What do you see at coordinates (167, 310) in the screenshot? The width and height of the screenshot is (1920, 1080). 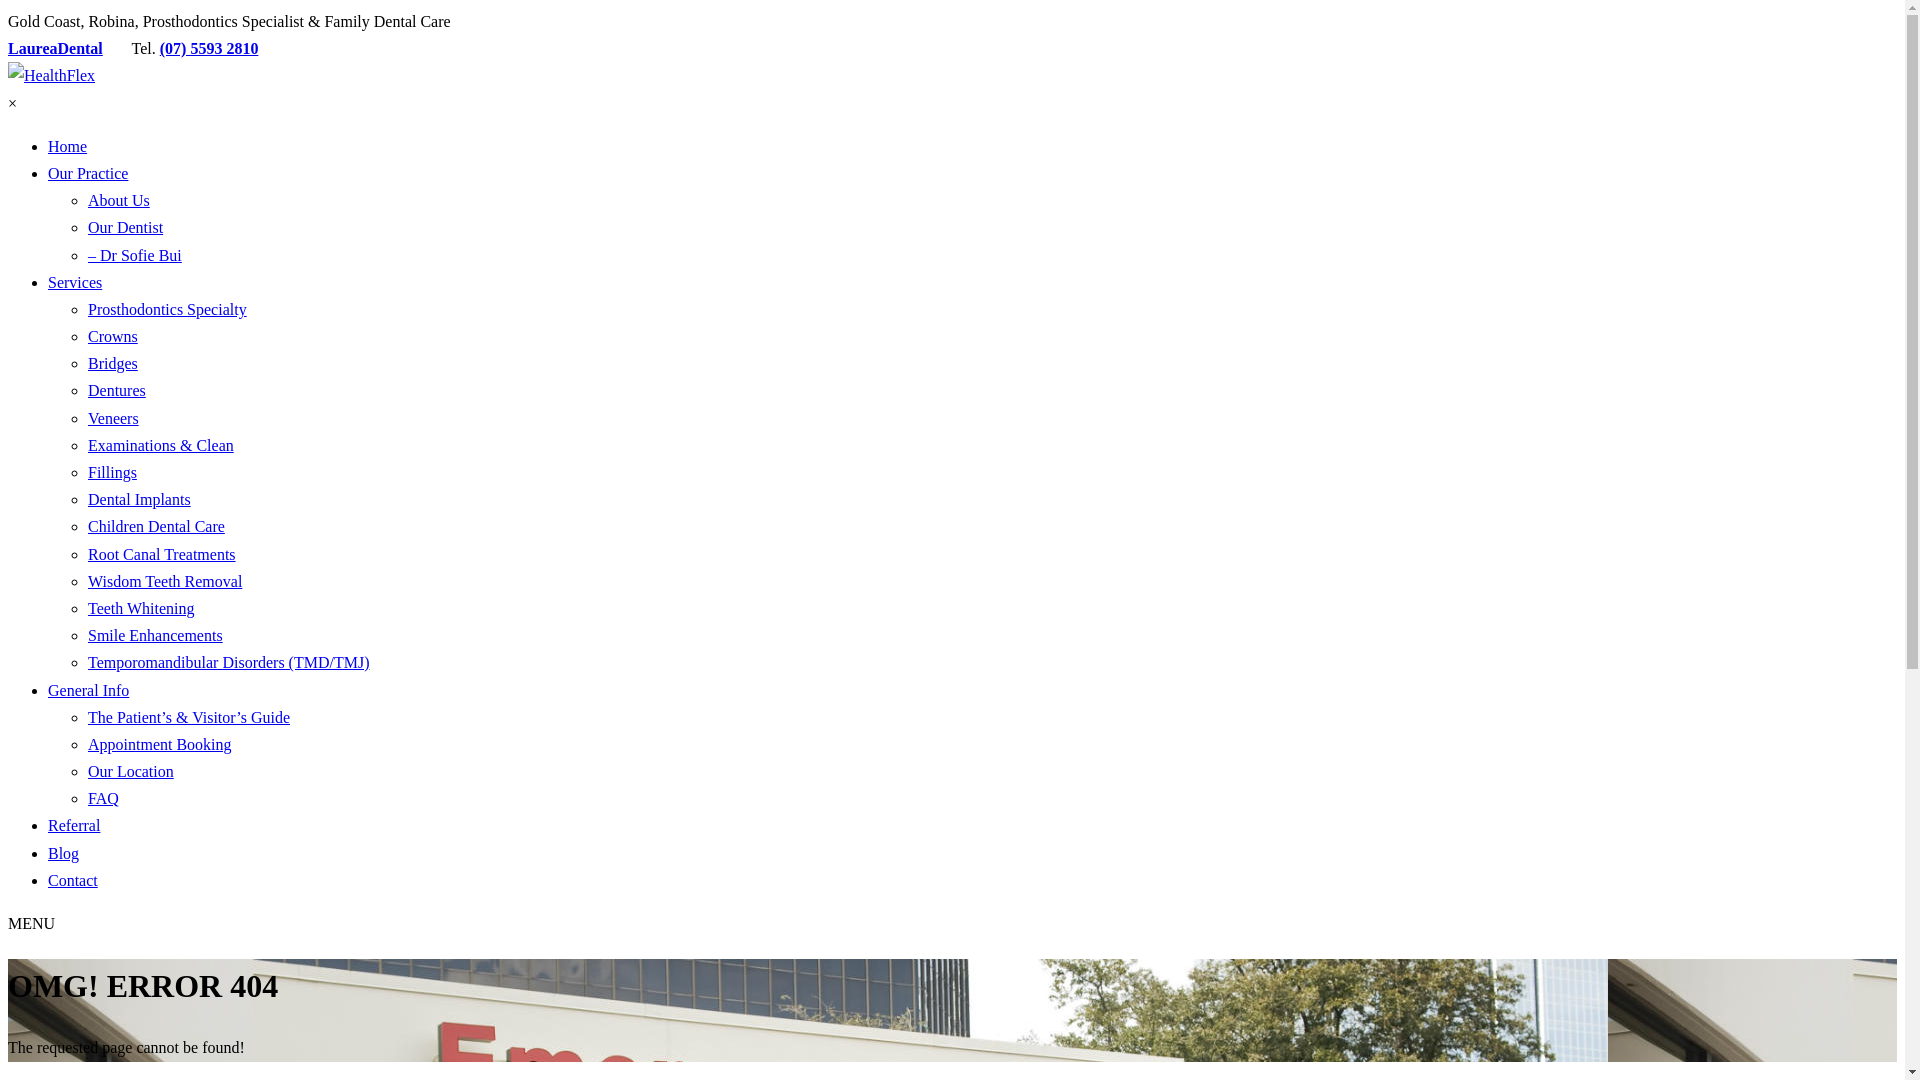 I see `Prosthodontics Specialty` at bounding box center [167, 310].